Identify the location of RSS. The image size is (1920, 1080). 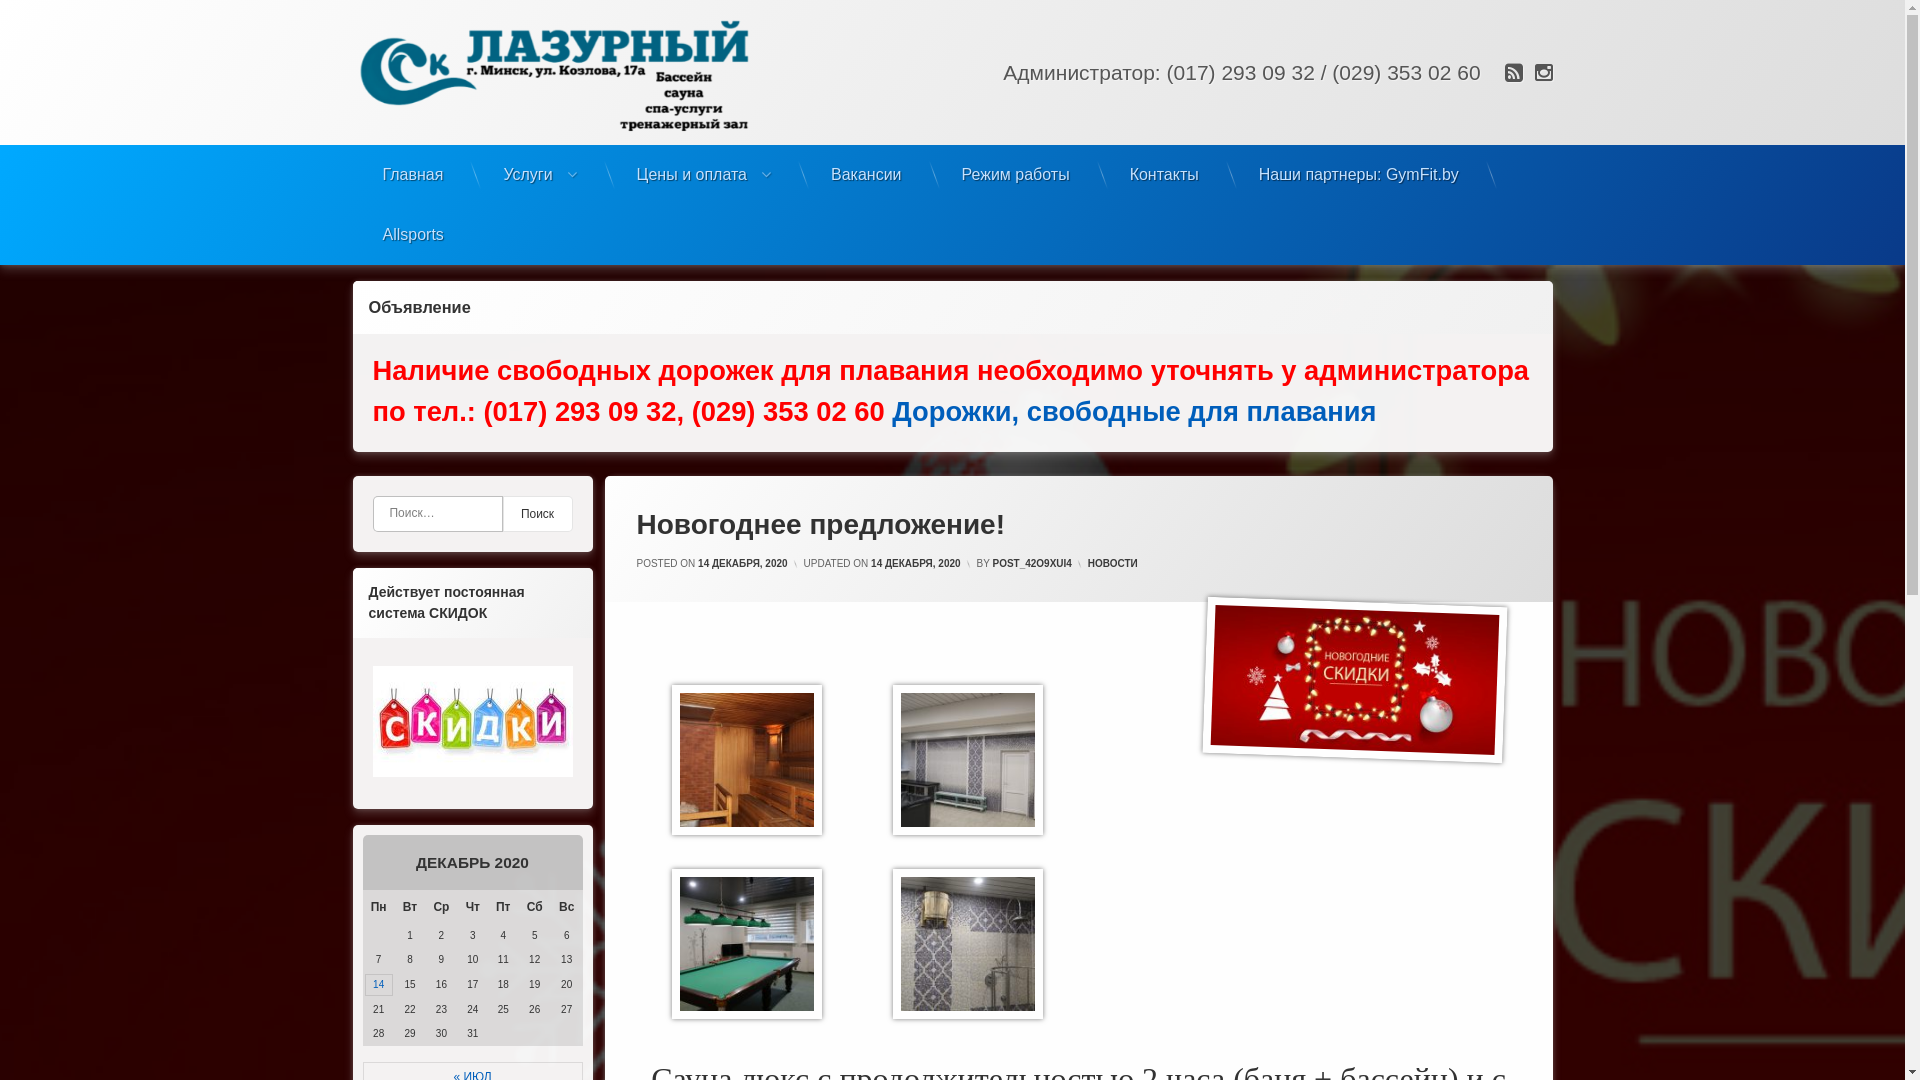
(1516, 72).